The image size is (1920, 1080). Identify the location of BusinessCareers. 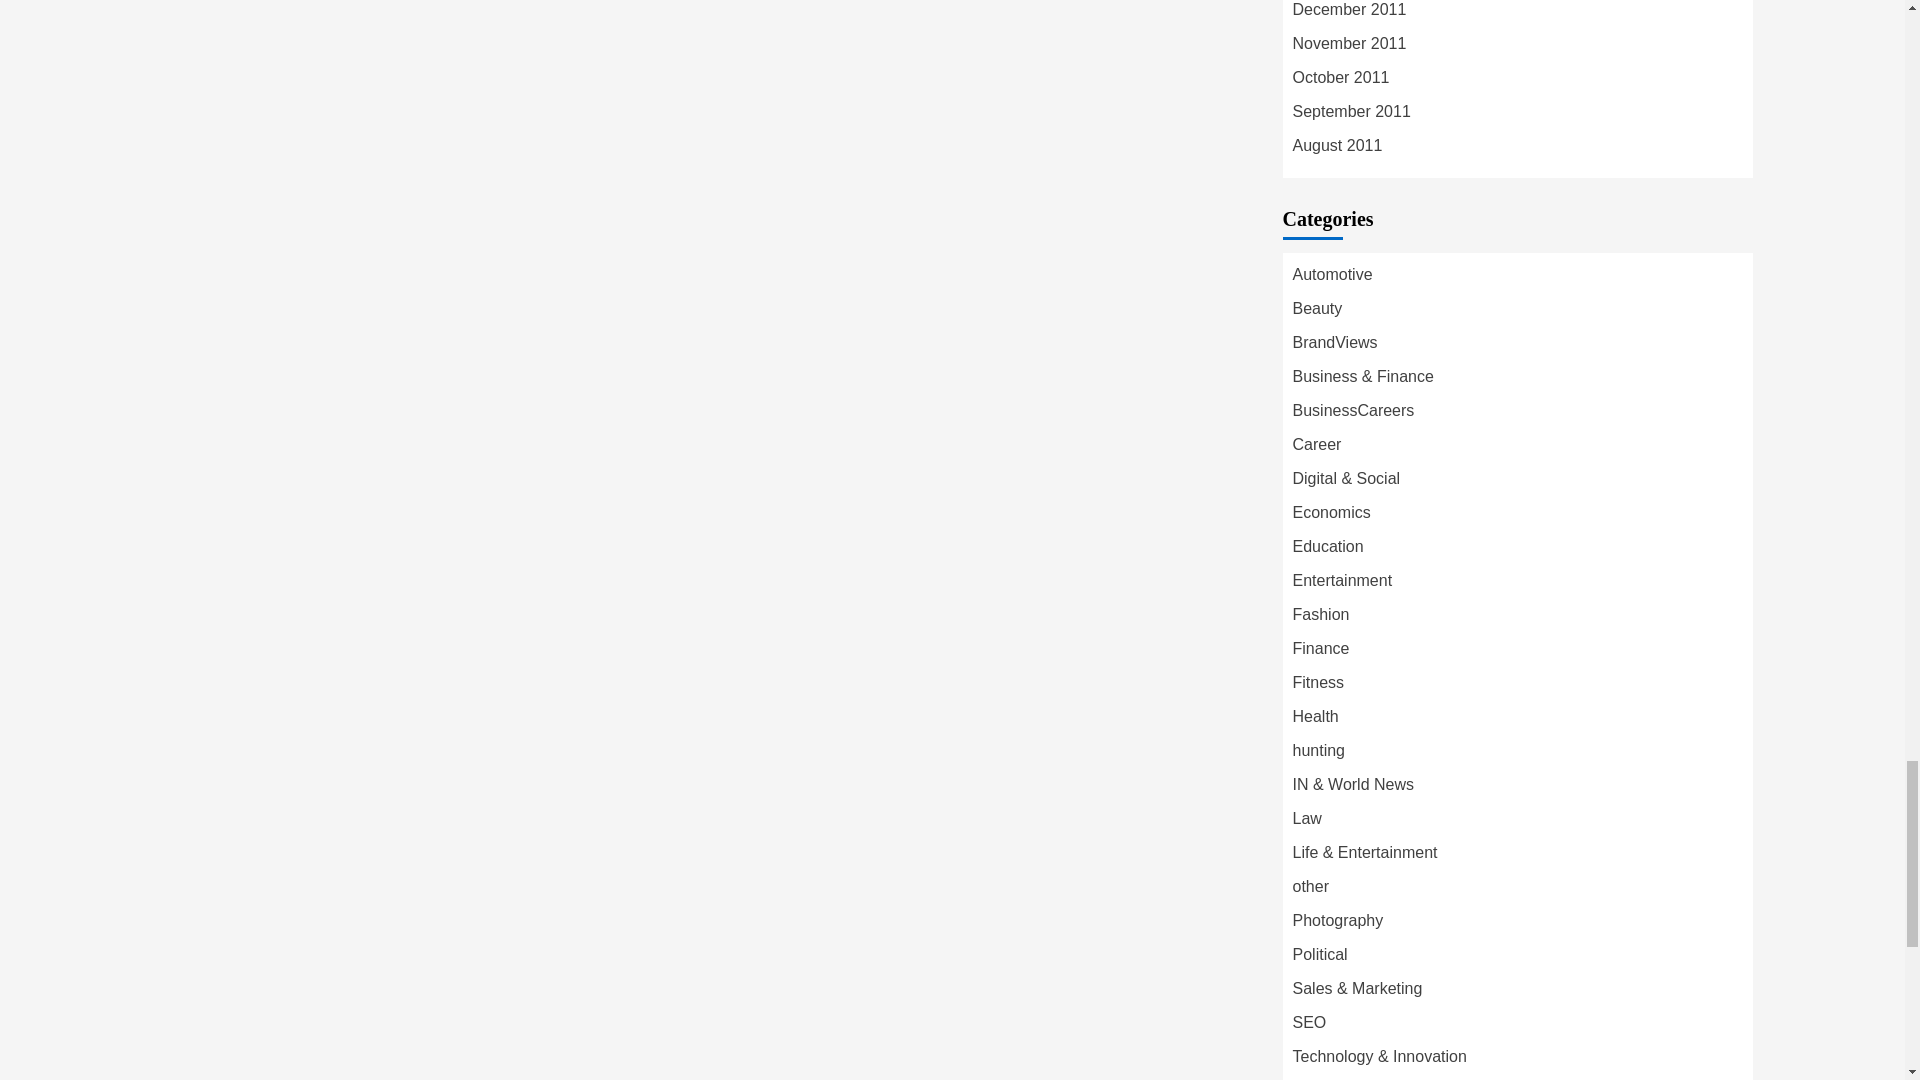
(1352, 410).